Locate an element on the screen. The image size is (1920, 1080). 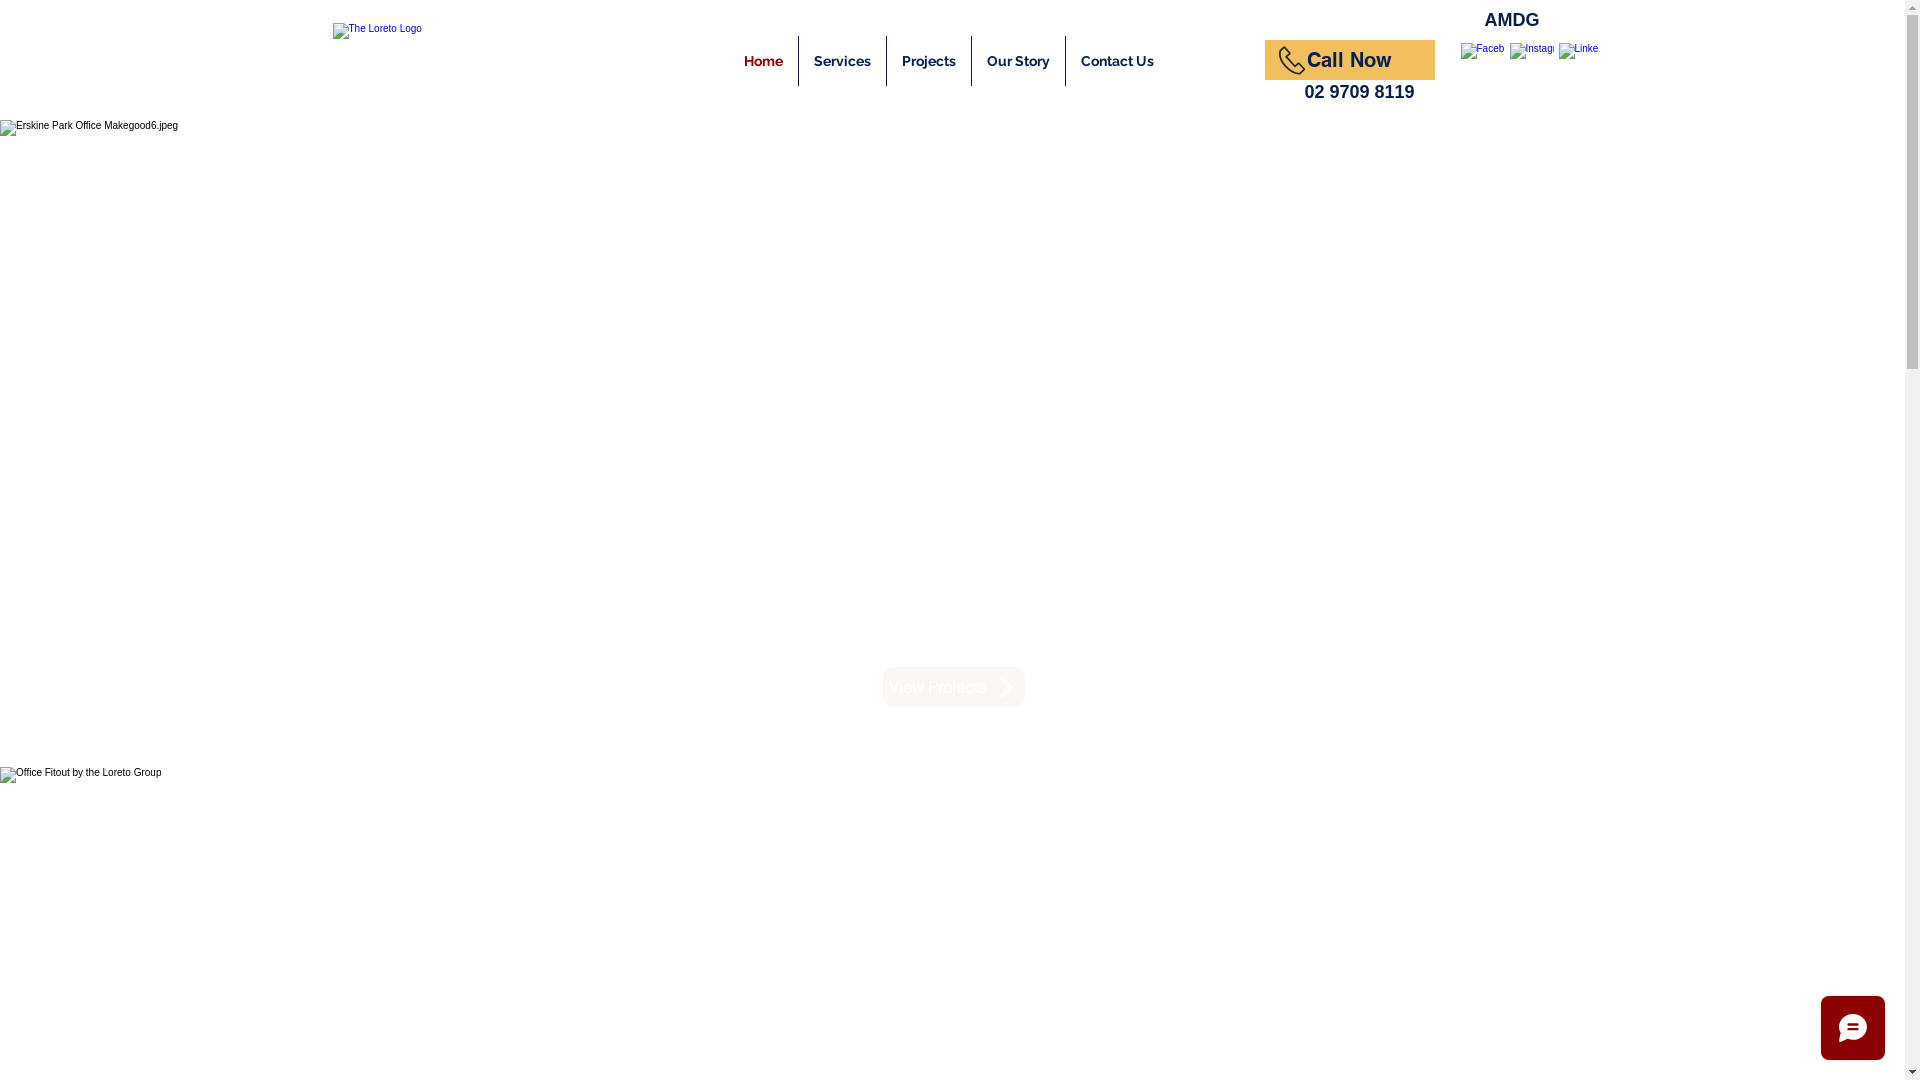
Projects is located at coordinates (928, 61).